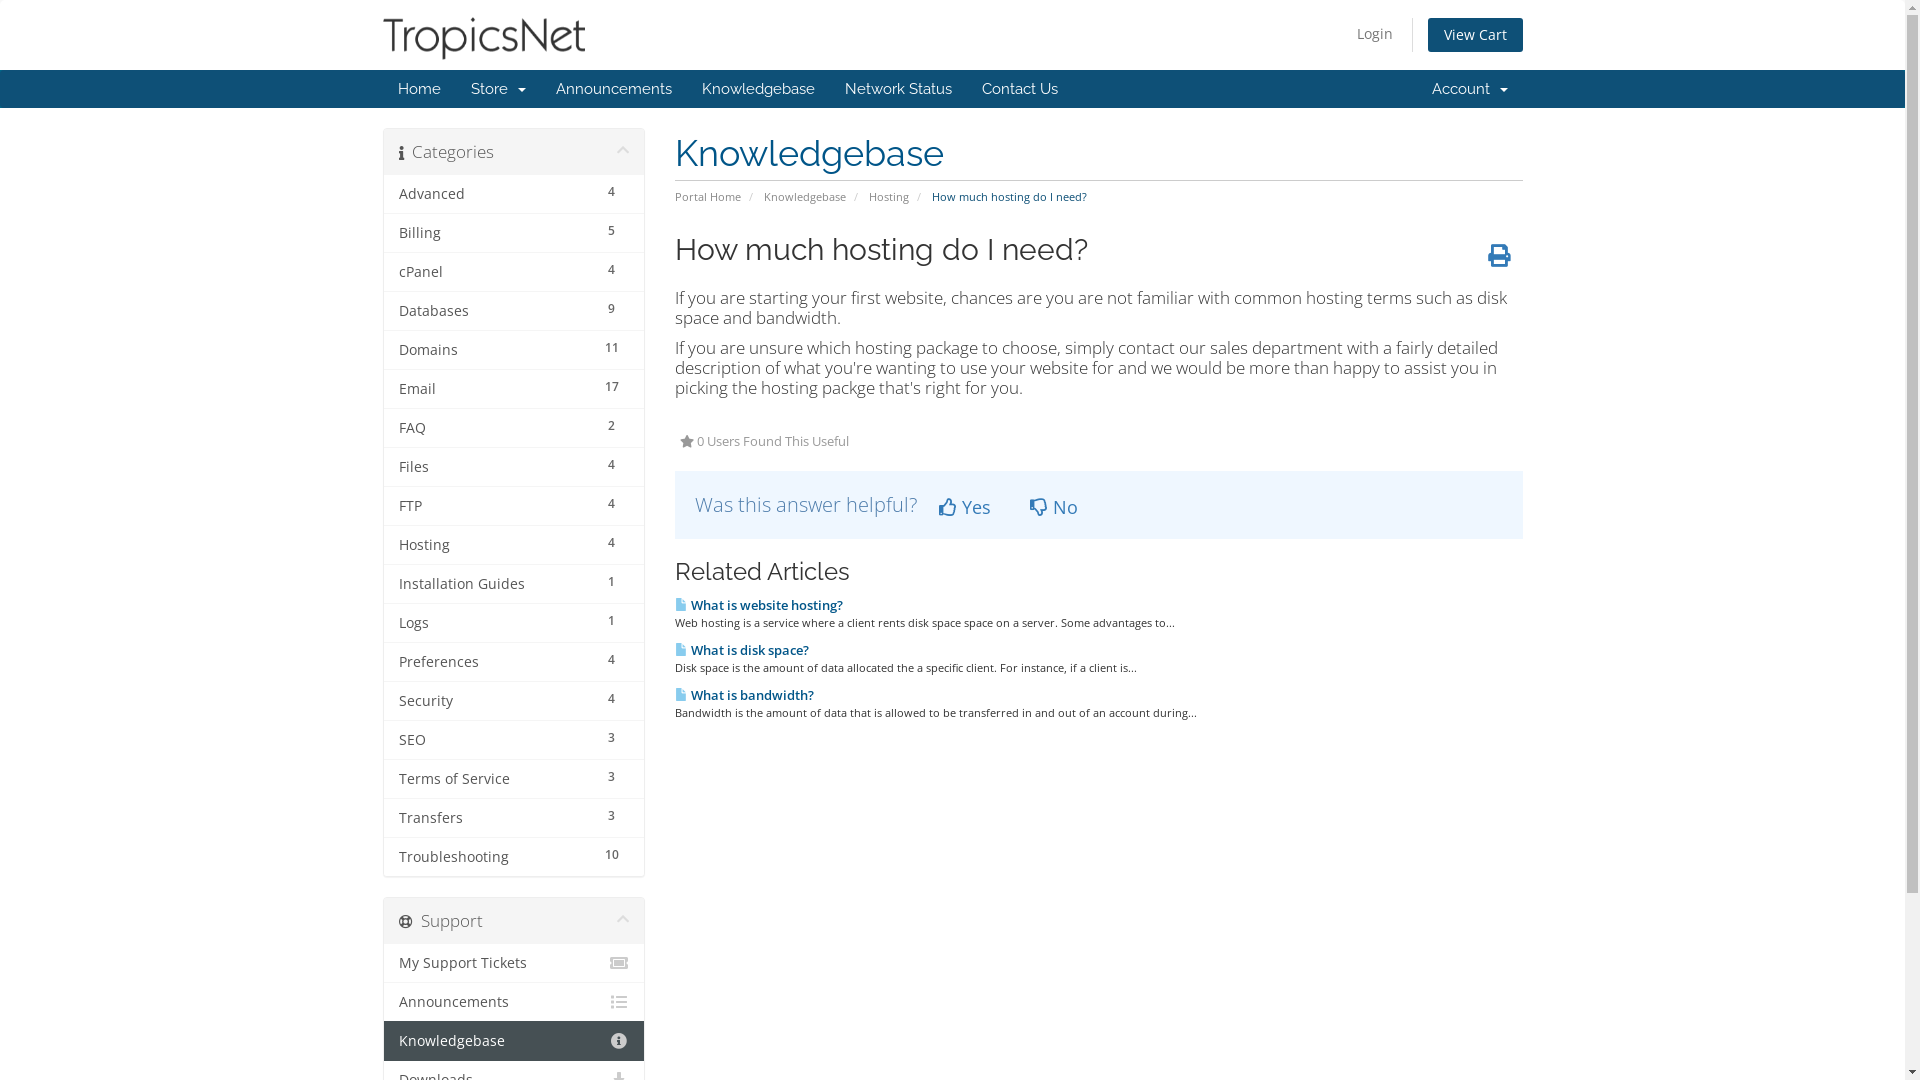 The height and width of the screenshot is (1080, 1920). Describe the element at coordinates (514, 584) in the screenshot. I see `1
Installation Guides` at that location.